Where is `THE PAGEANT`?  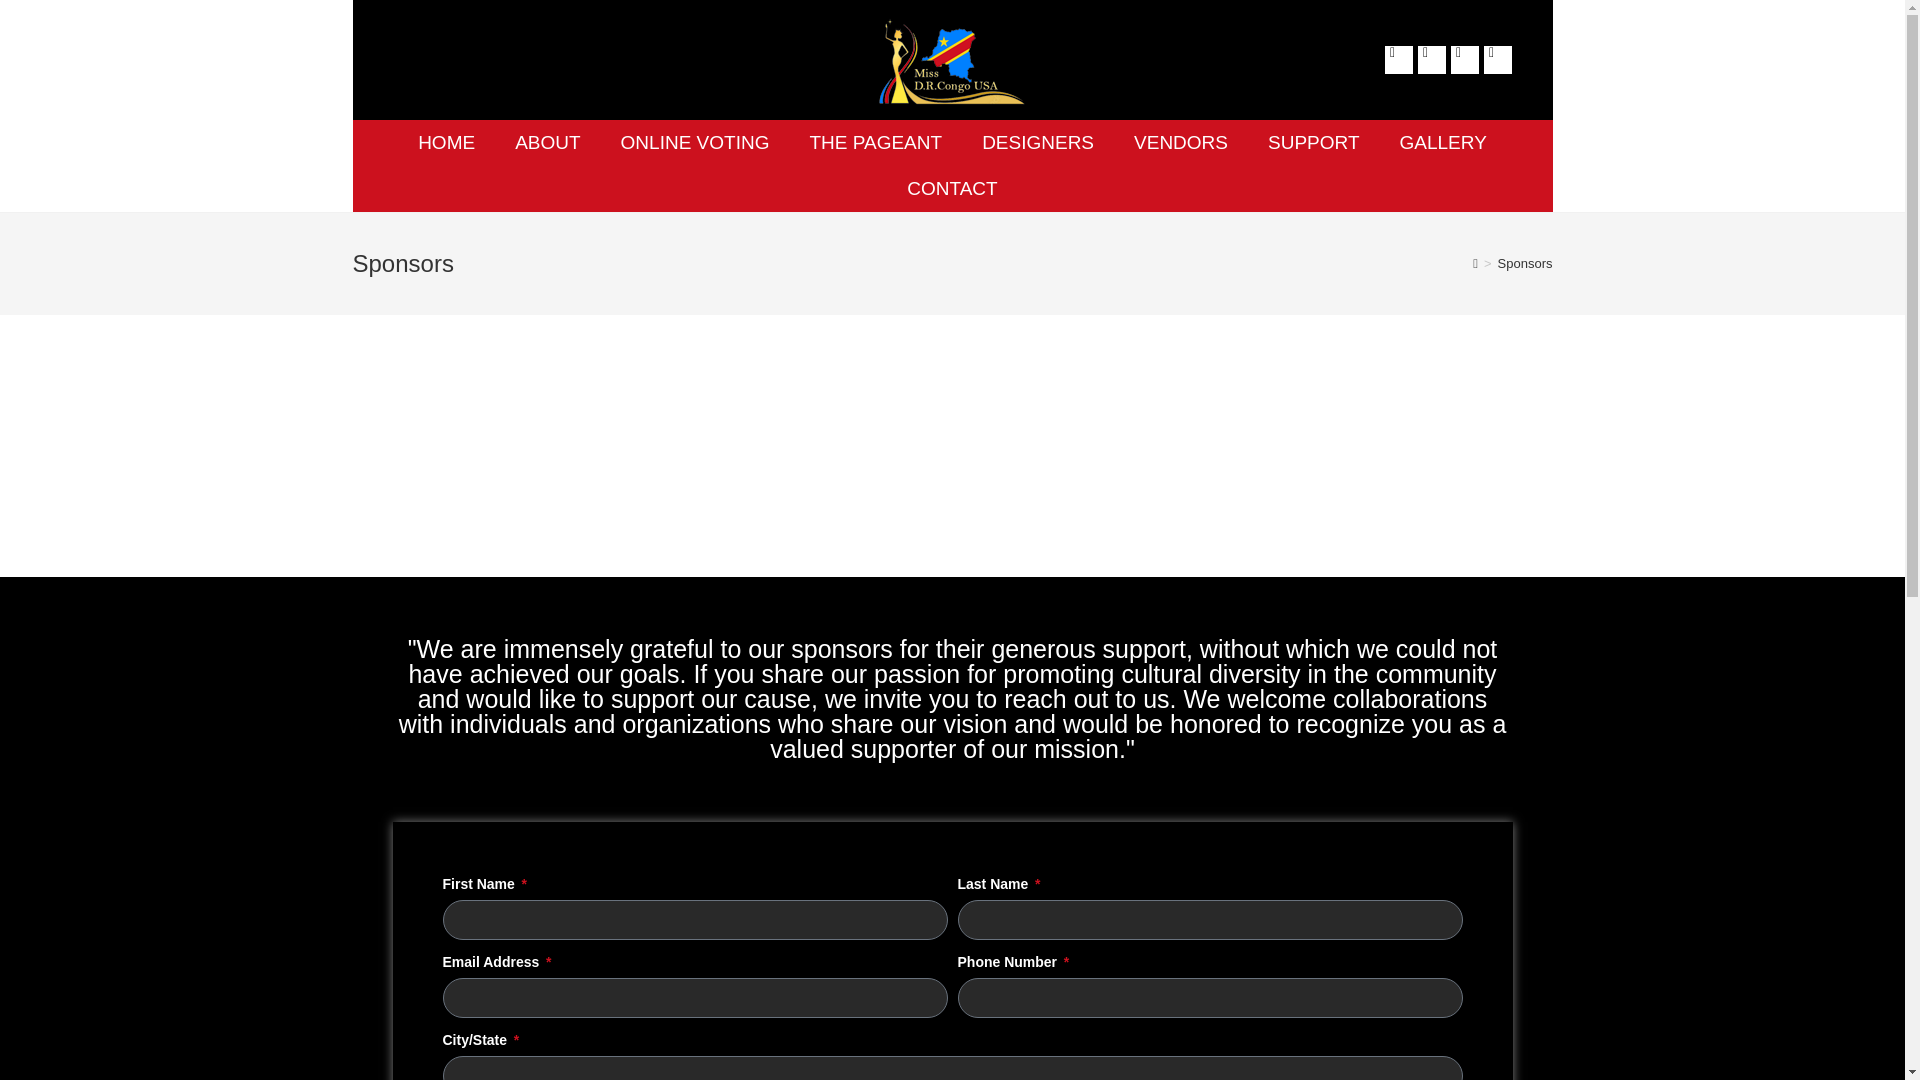
THE PAGEANT is located at coordinates (875, 142).